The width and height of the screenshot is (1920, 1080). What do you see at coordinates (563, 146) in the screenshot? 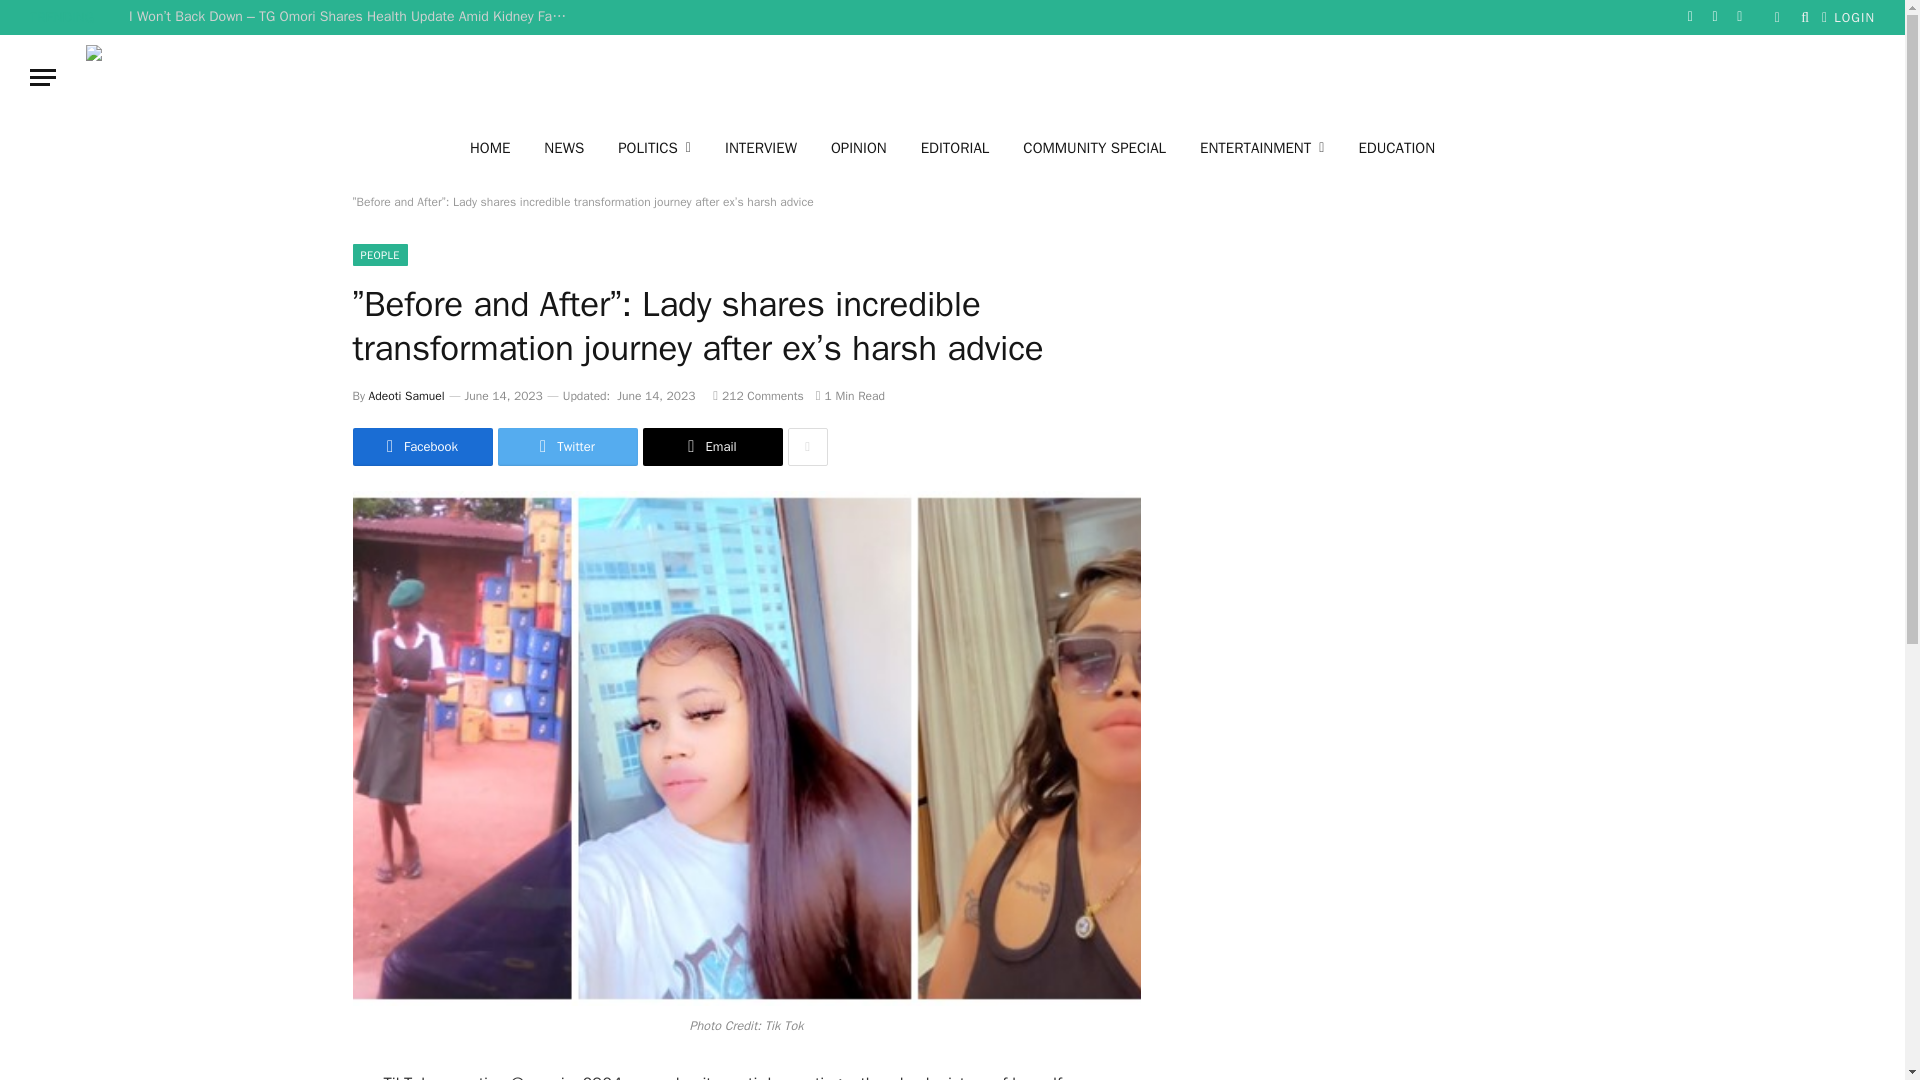
I see `NEWS` at bounding box center [563, 146].